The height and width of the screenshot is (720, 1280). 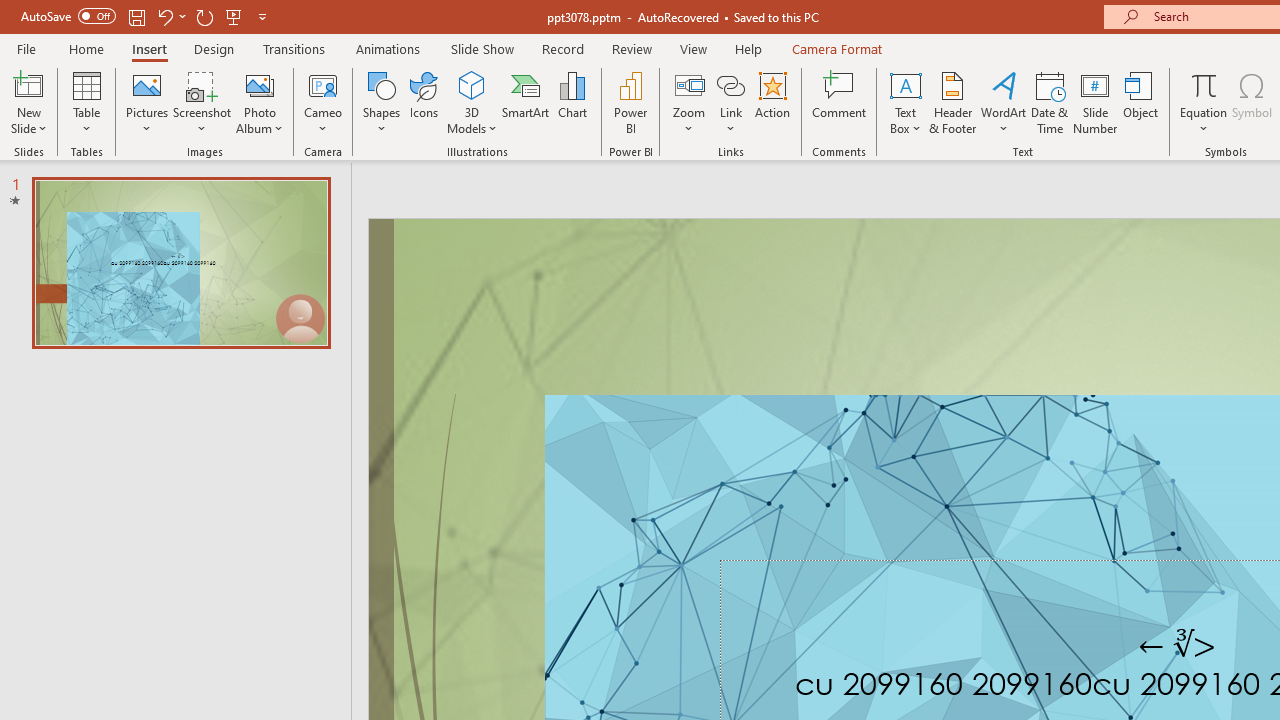 What do you see at coordinates (572, 102) in the screenshot?
I see `Chart...` at bounding box center [572, 102].